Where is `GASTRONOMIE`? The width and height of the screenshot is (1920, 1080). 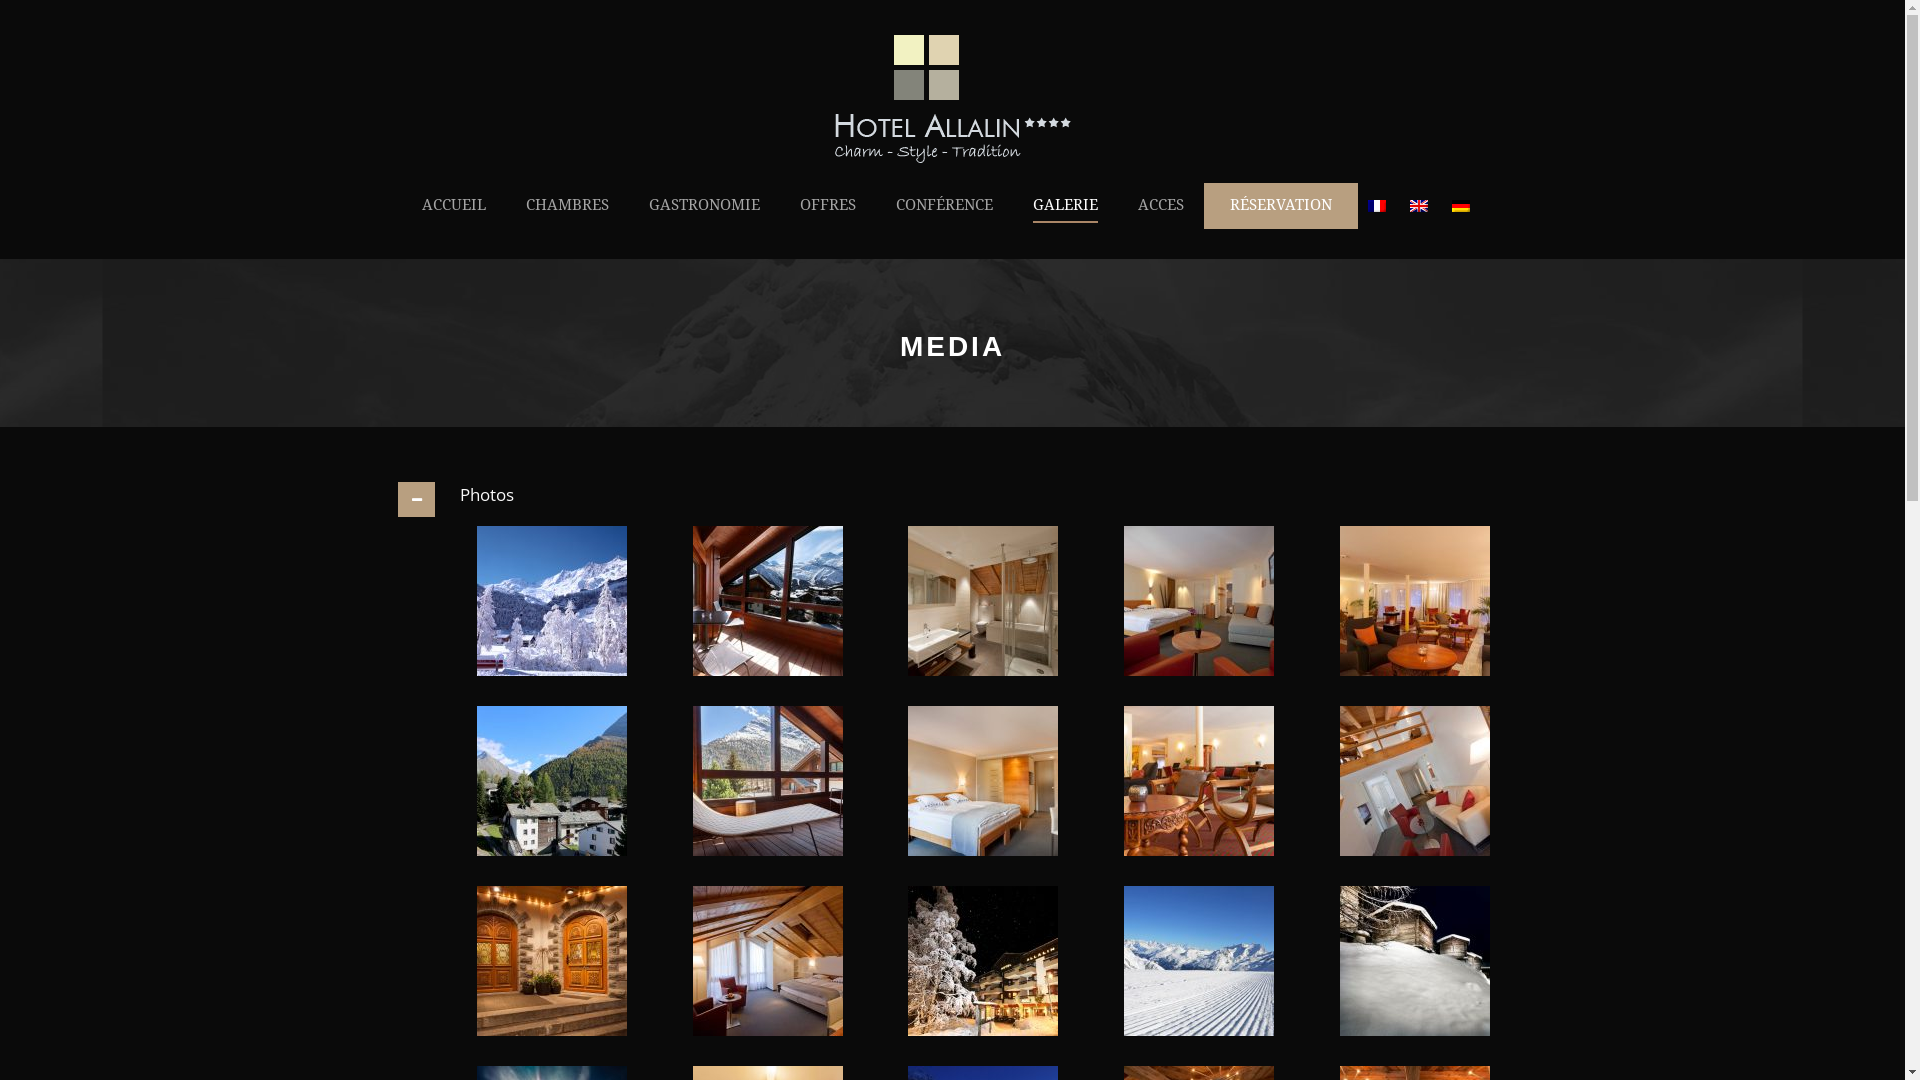 GASTRONOMIE is located at coordinates (704, 226).